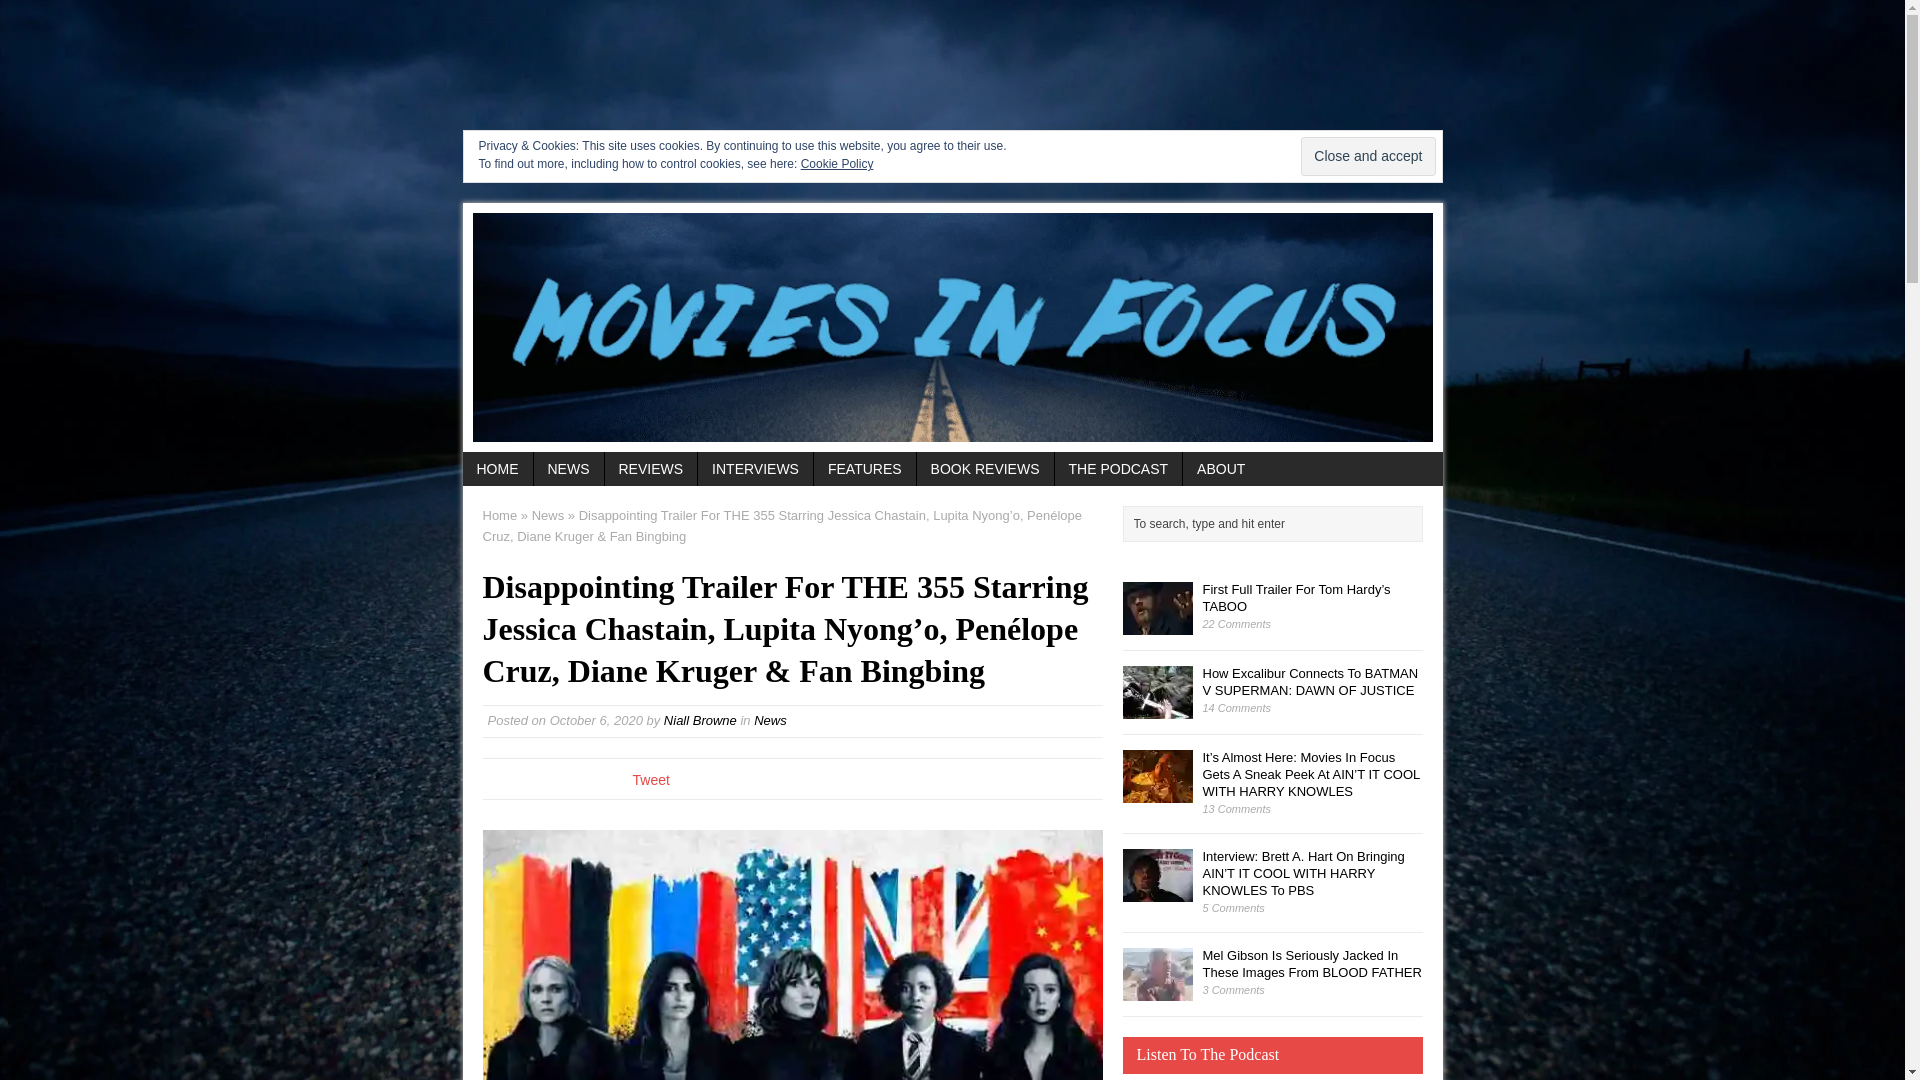  What do you see at coordinates (568, 469) in the screenshot?
I see `NEWS` at bounding box center [568, 469].